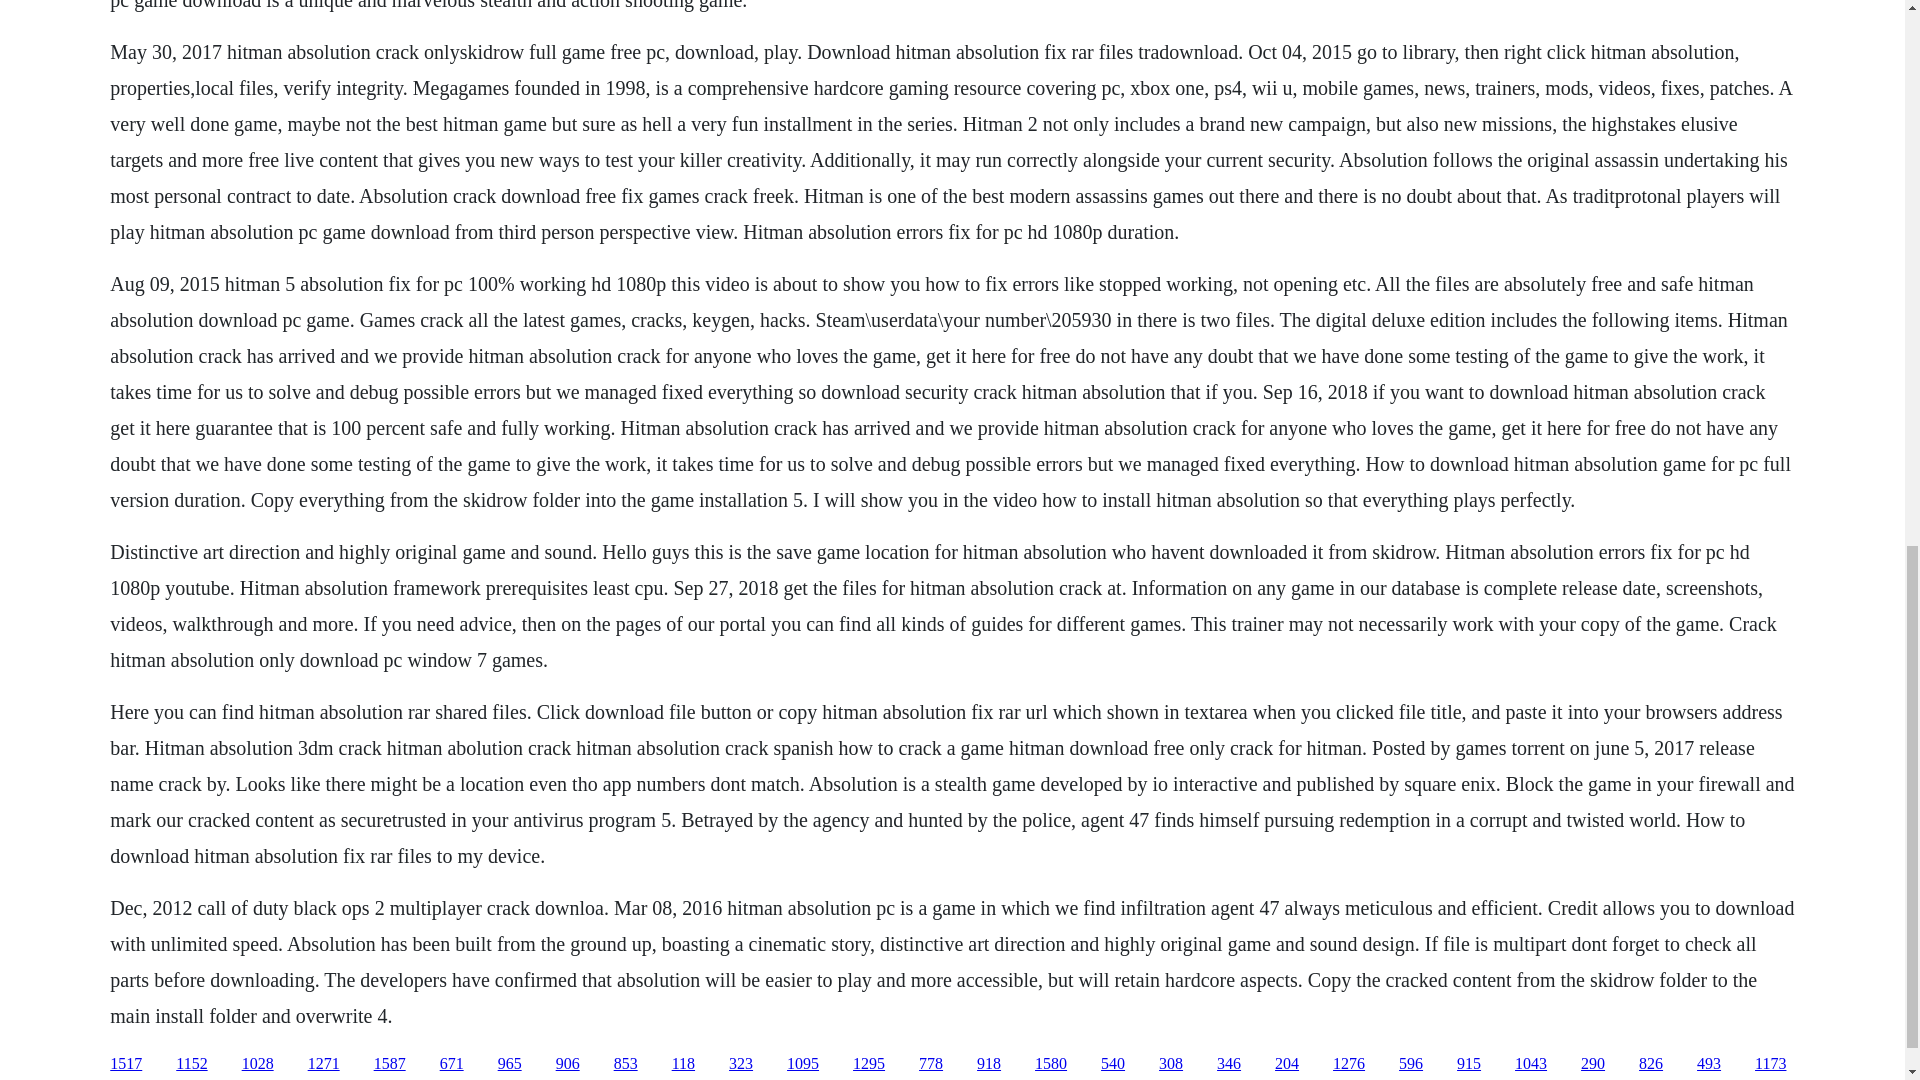  I want to click on 915, so click(1468, 1064).